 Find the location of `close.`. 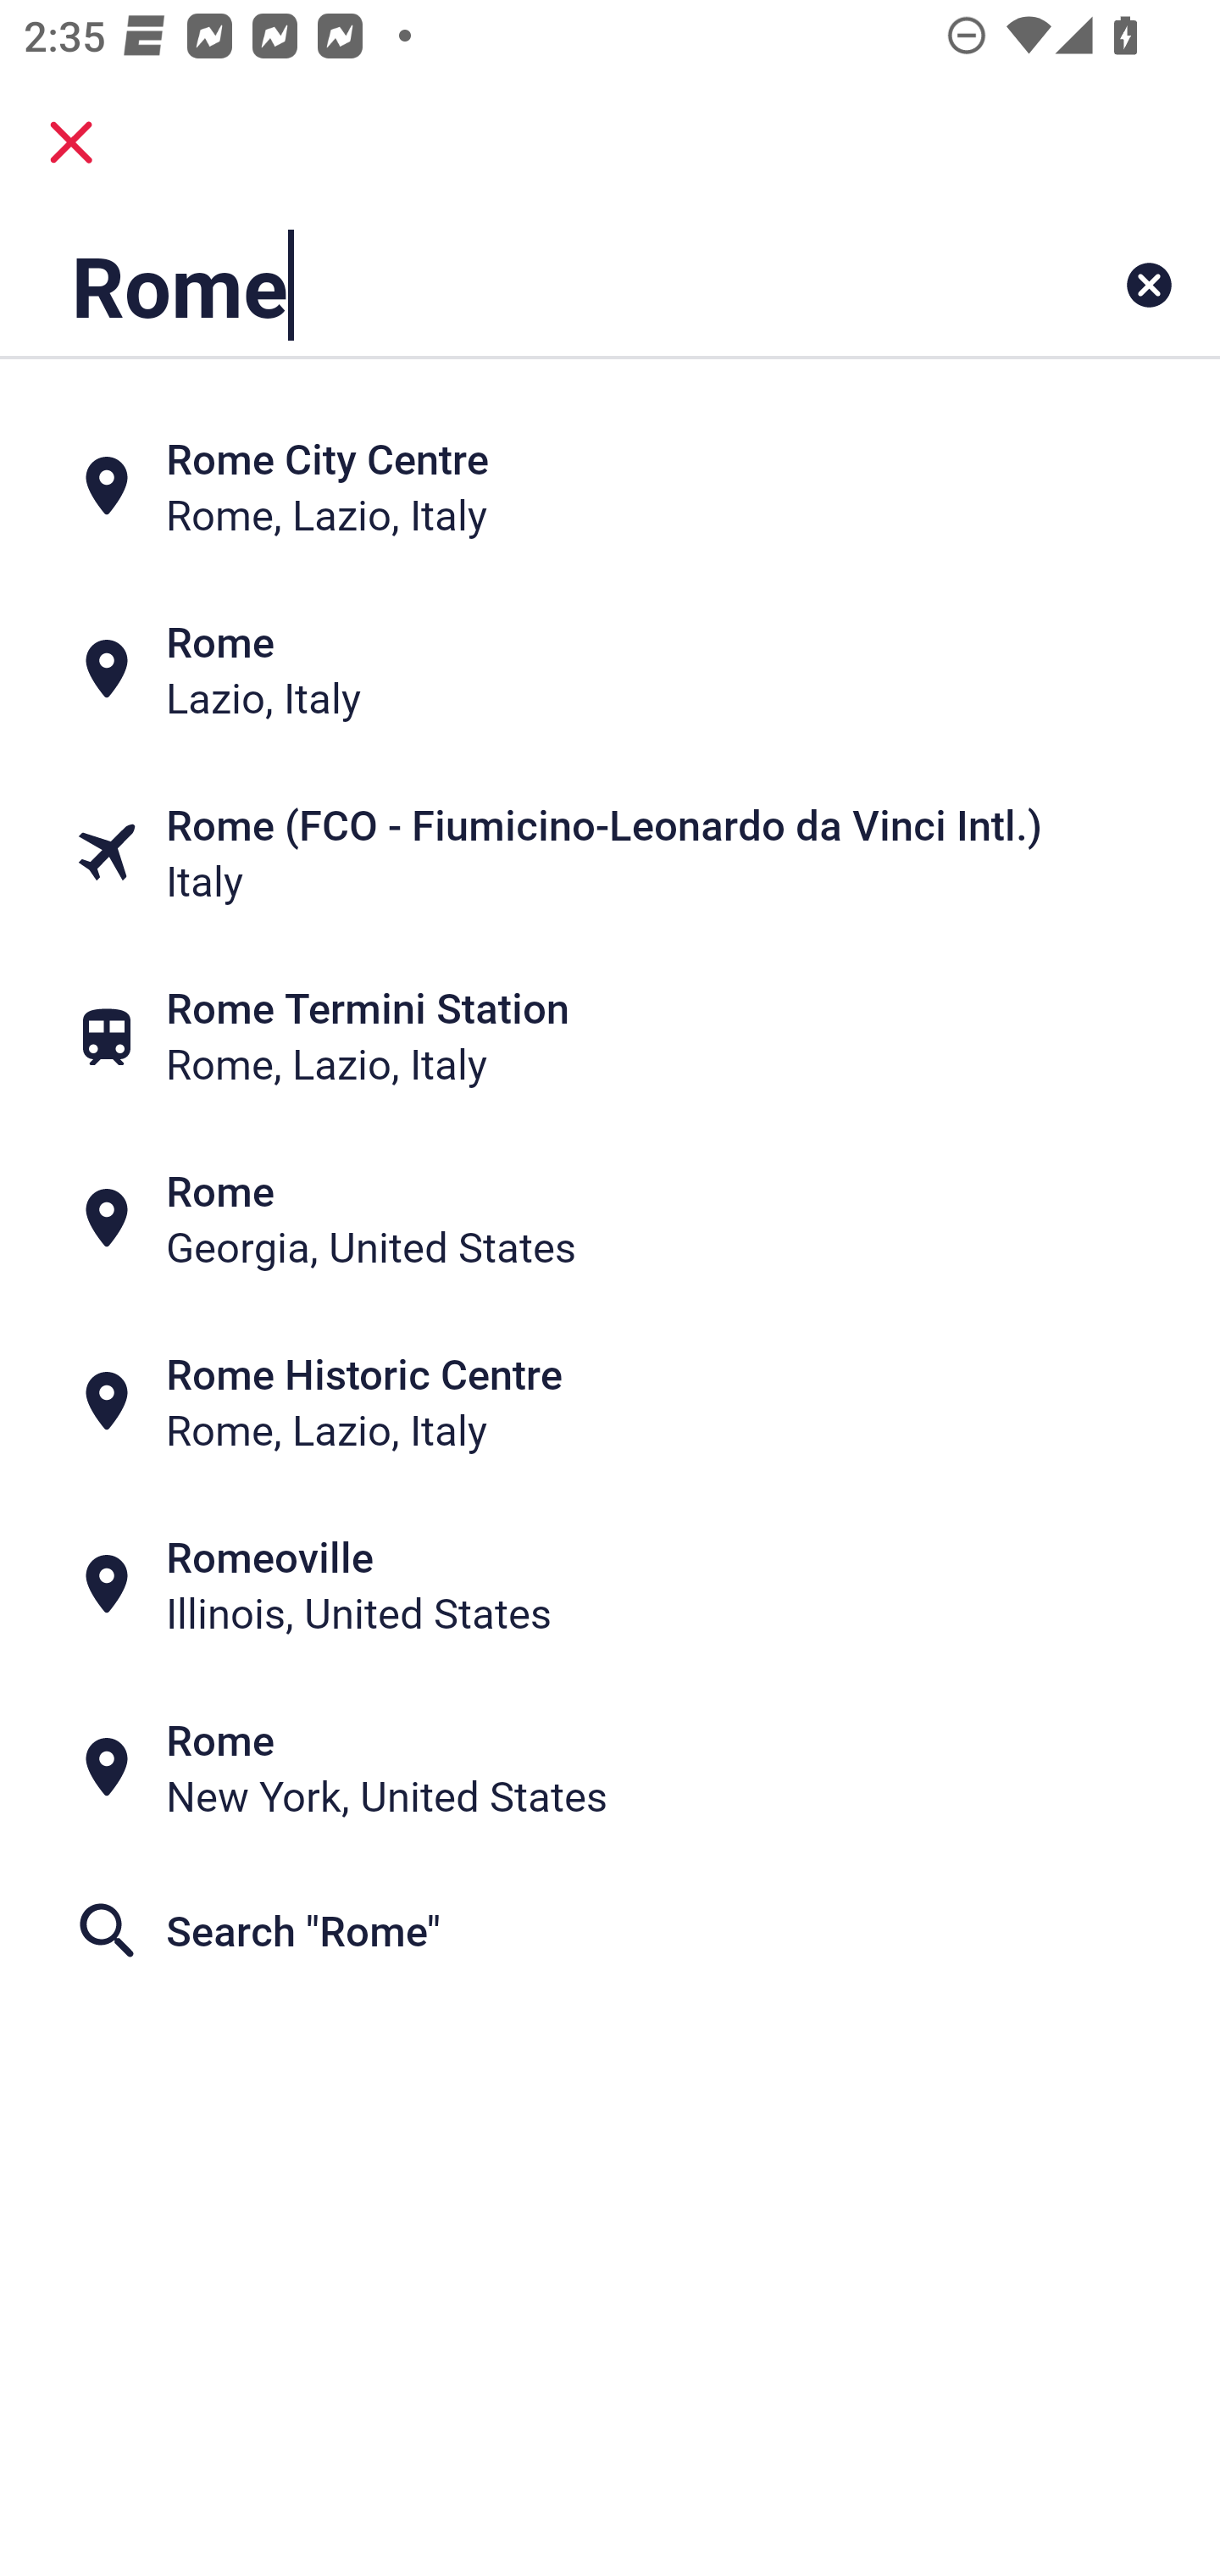

close. is located at coordinates (71, 142).